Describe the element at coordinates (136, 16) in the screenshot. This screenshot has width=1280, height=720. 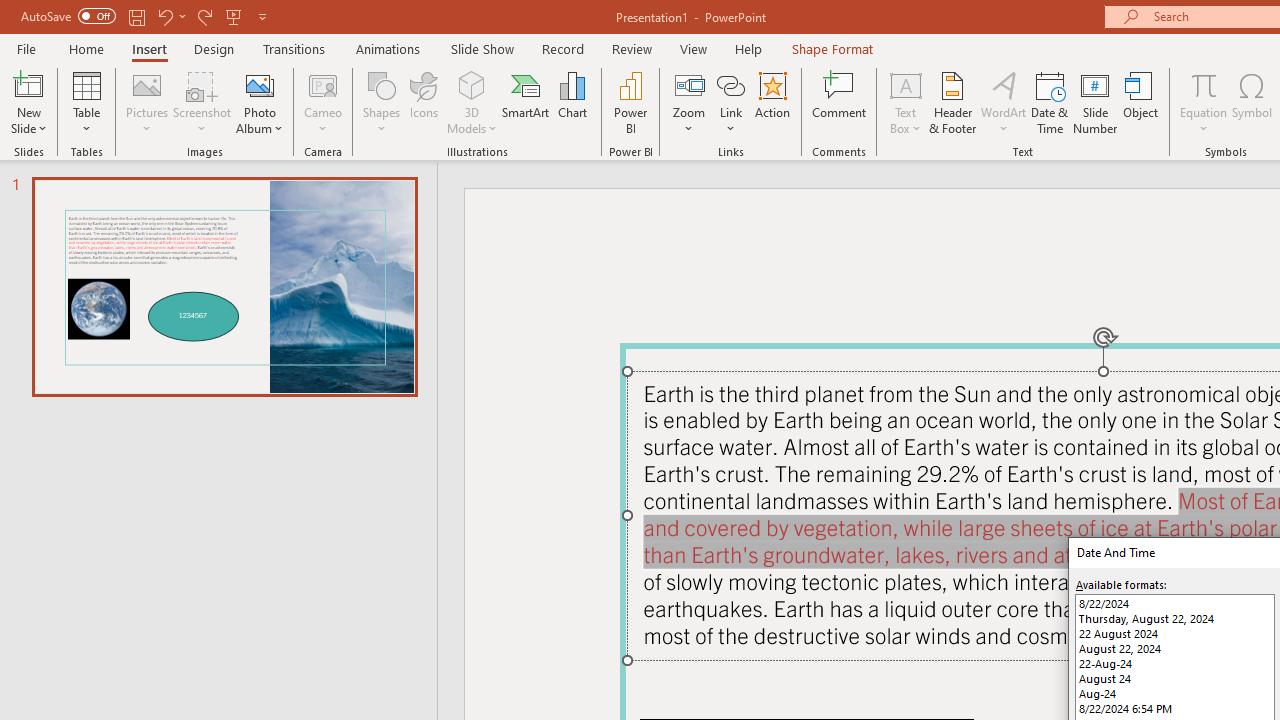
I see `Save` at that location.